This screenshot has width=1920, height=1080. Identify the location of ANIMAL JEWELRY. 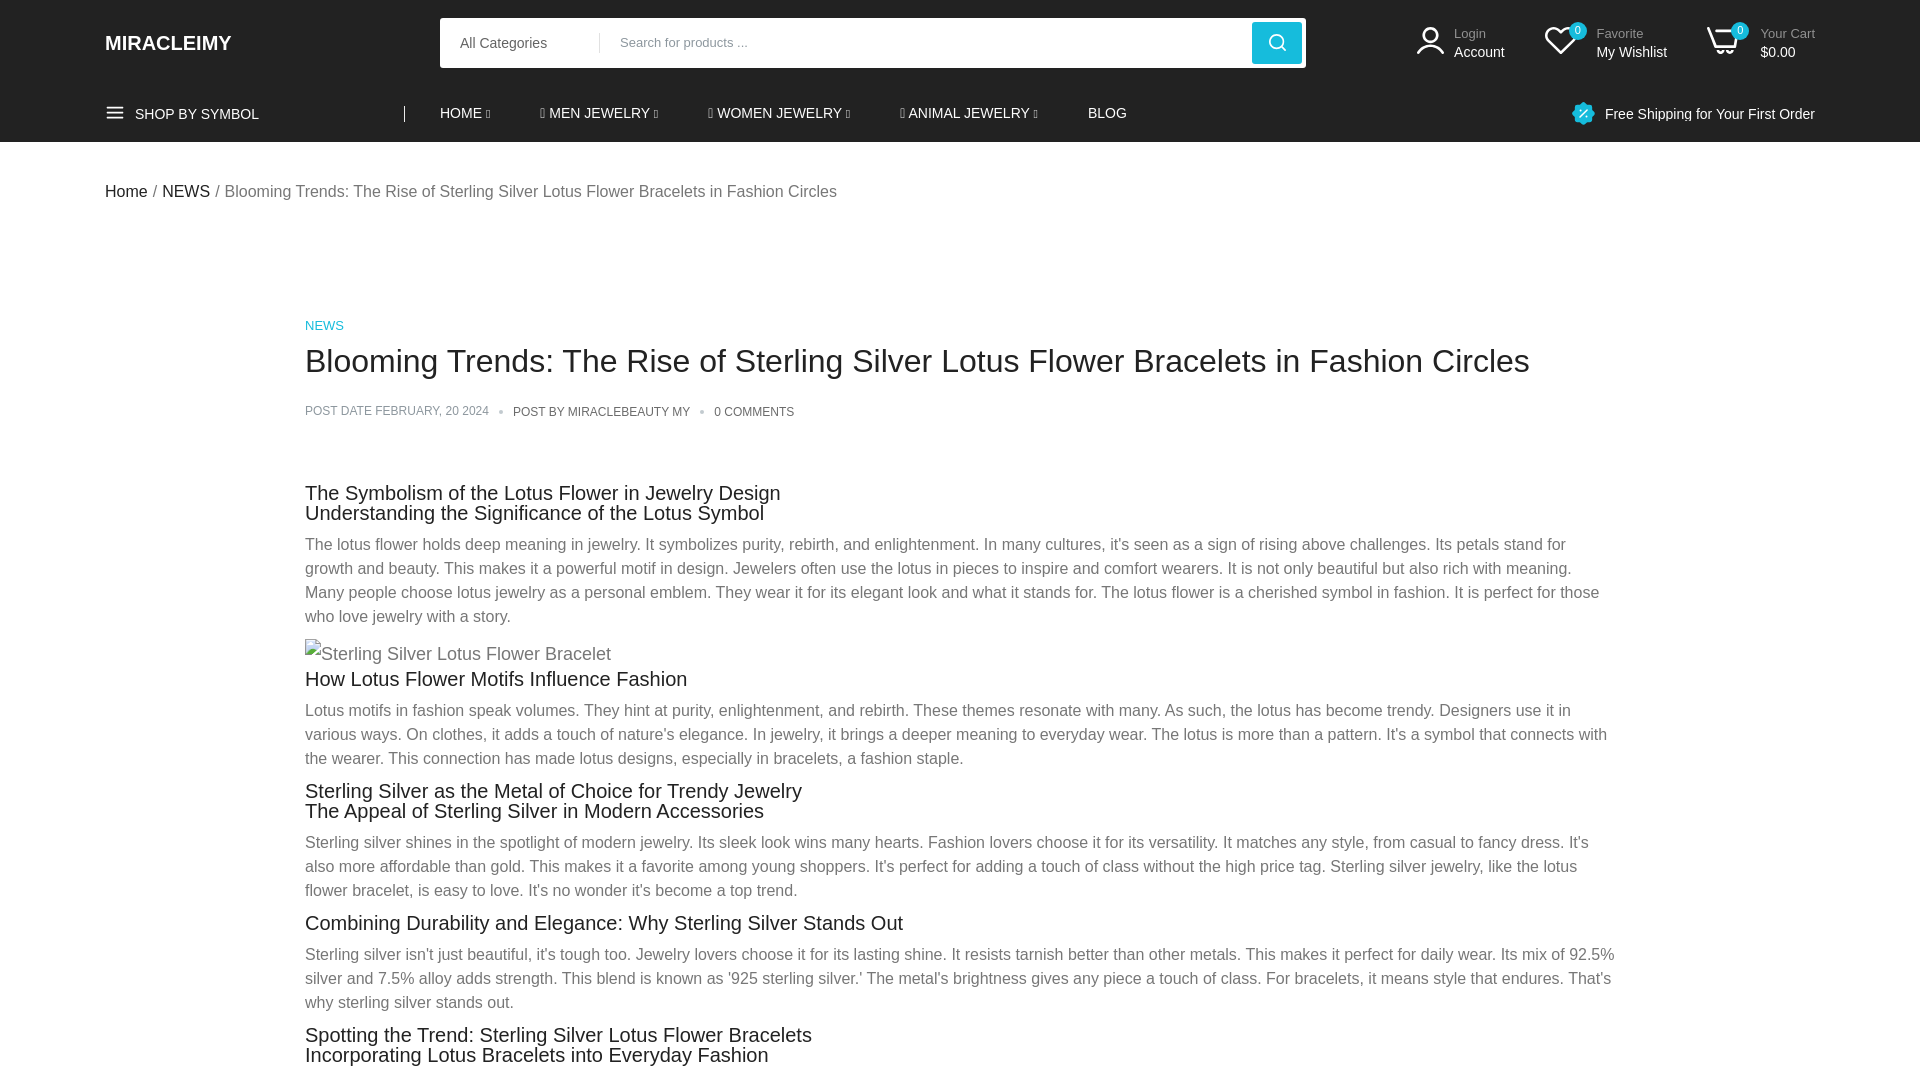
(1760, 42).